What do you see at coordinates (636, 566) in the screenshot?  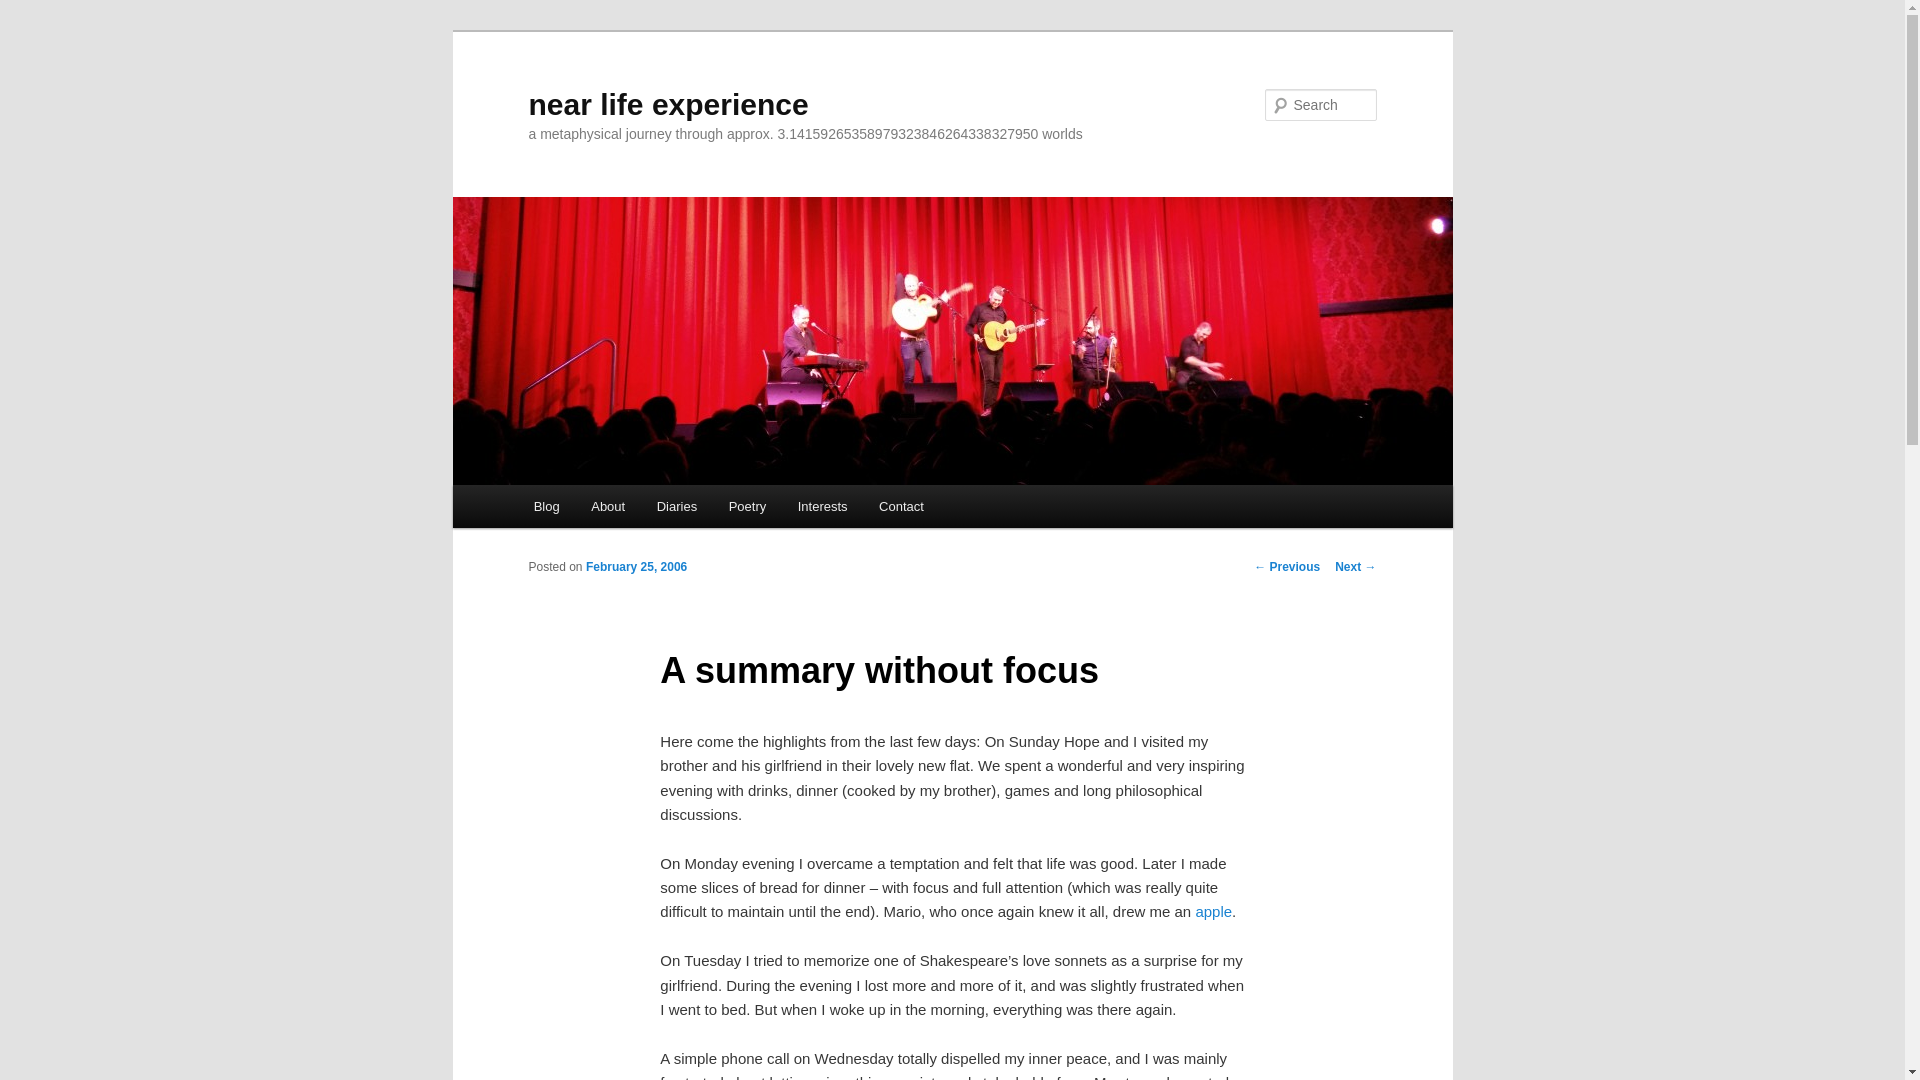 I see `February 25, 2006` at bounding box center [636, 566].